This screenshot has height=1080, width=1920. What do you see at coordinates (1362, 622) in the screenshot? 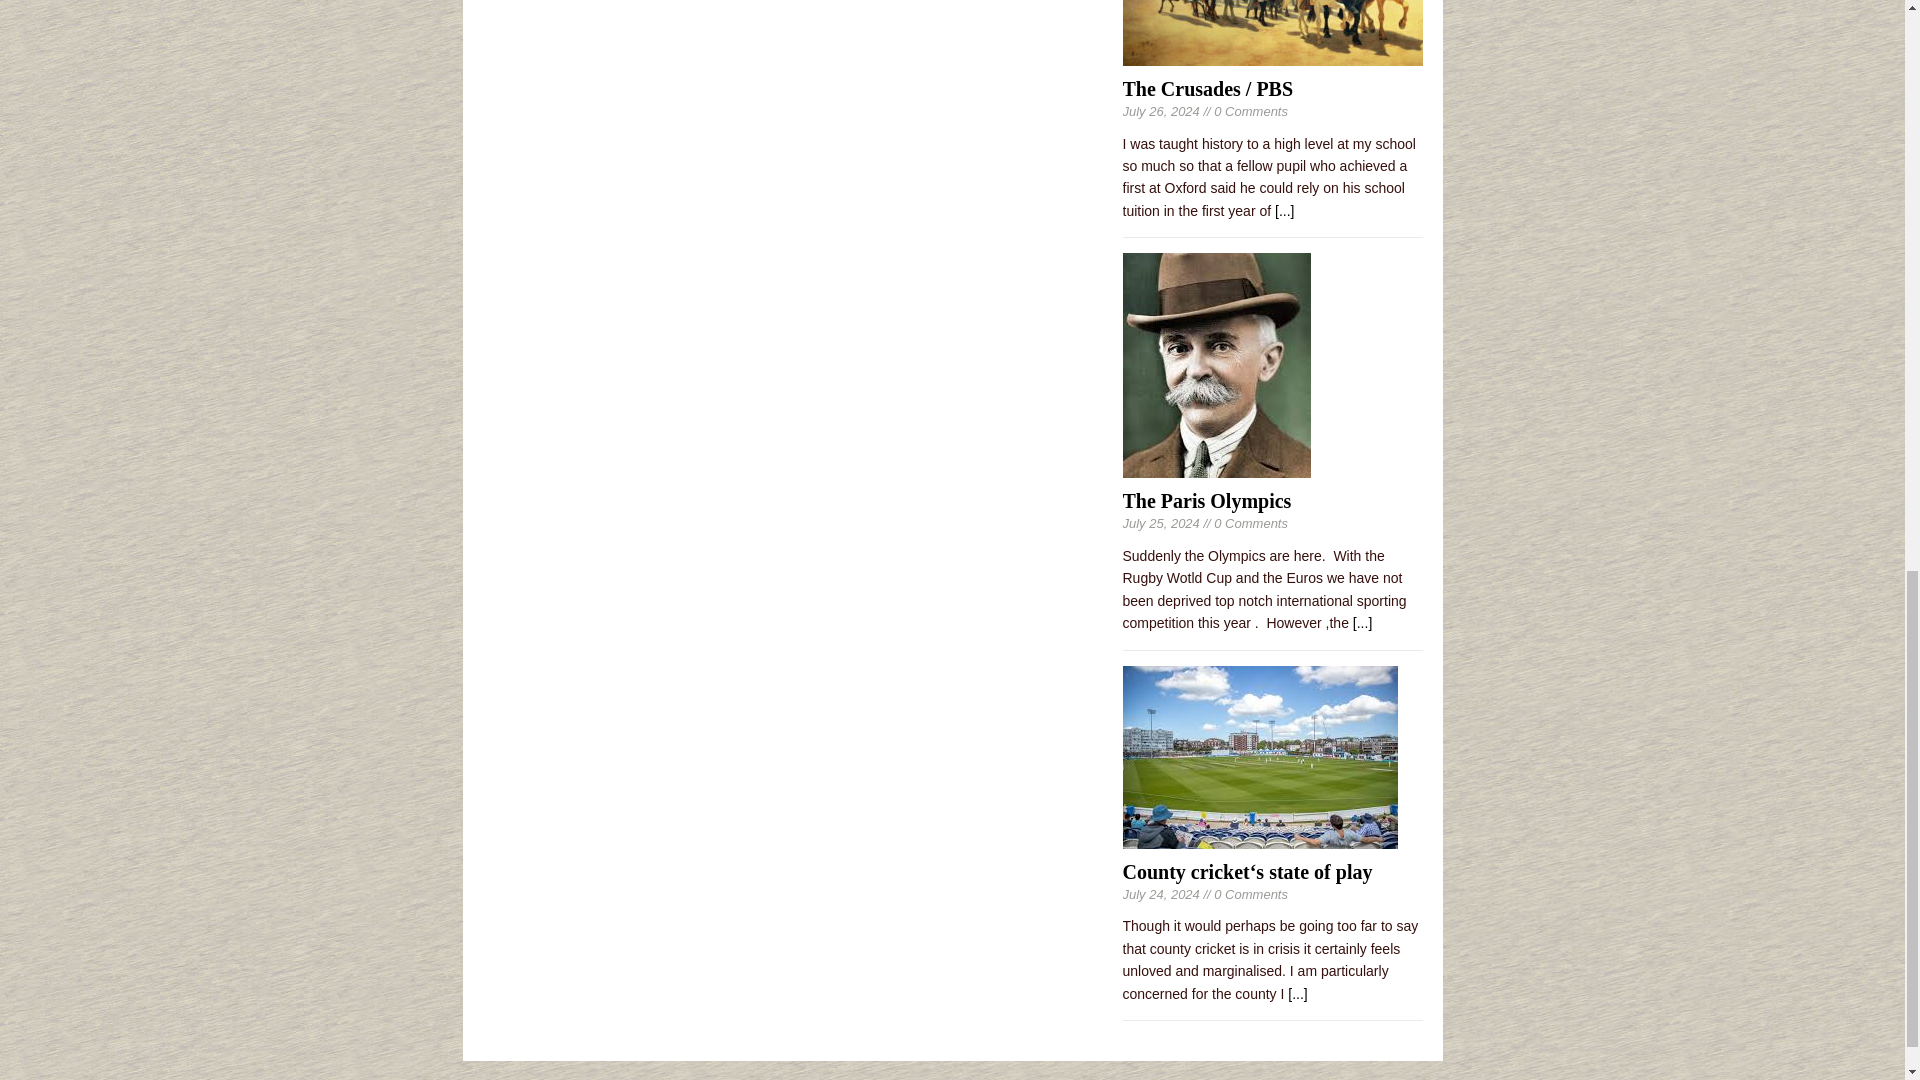
I see `The Paris Olympics` at bounding box center [1362, 622].